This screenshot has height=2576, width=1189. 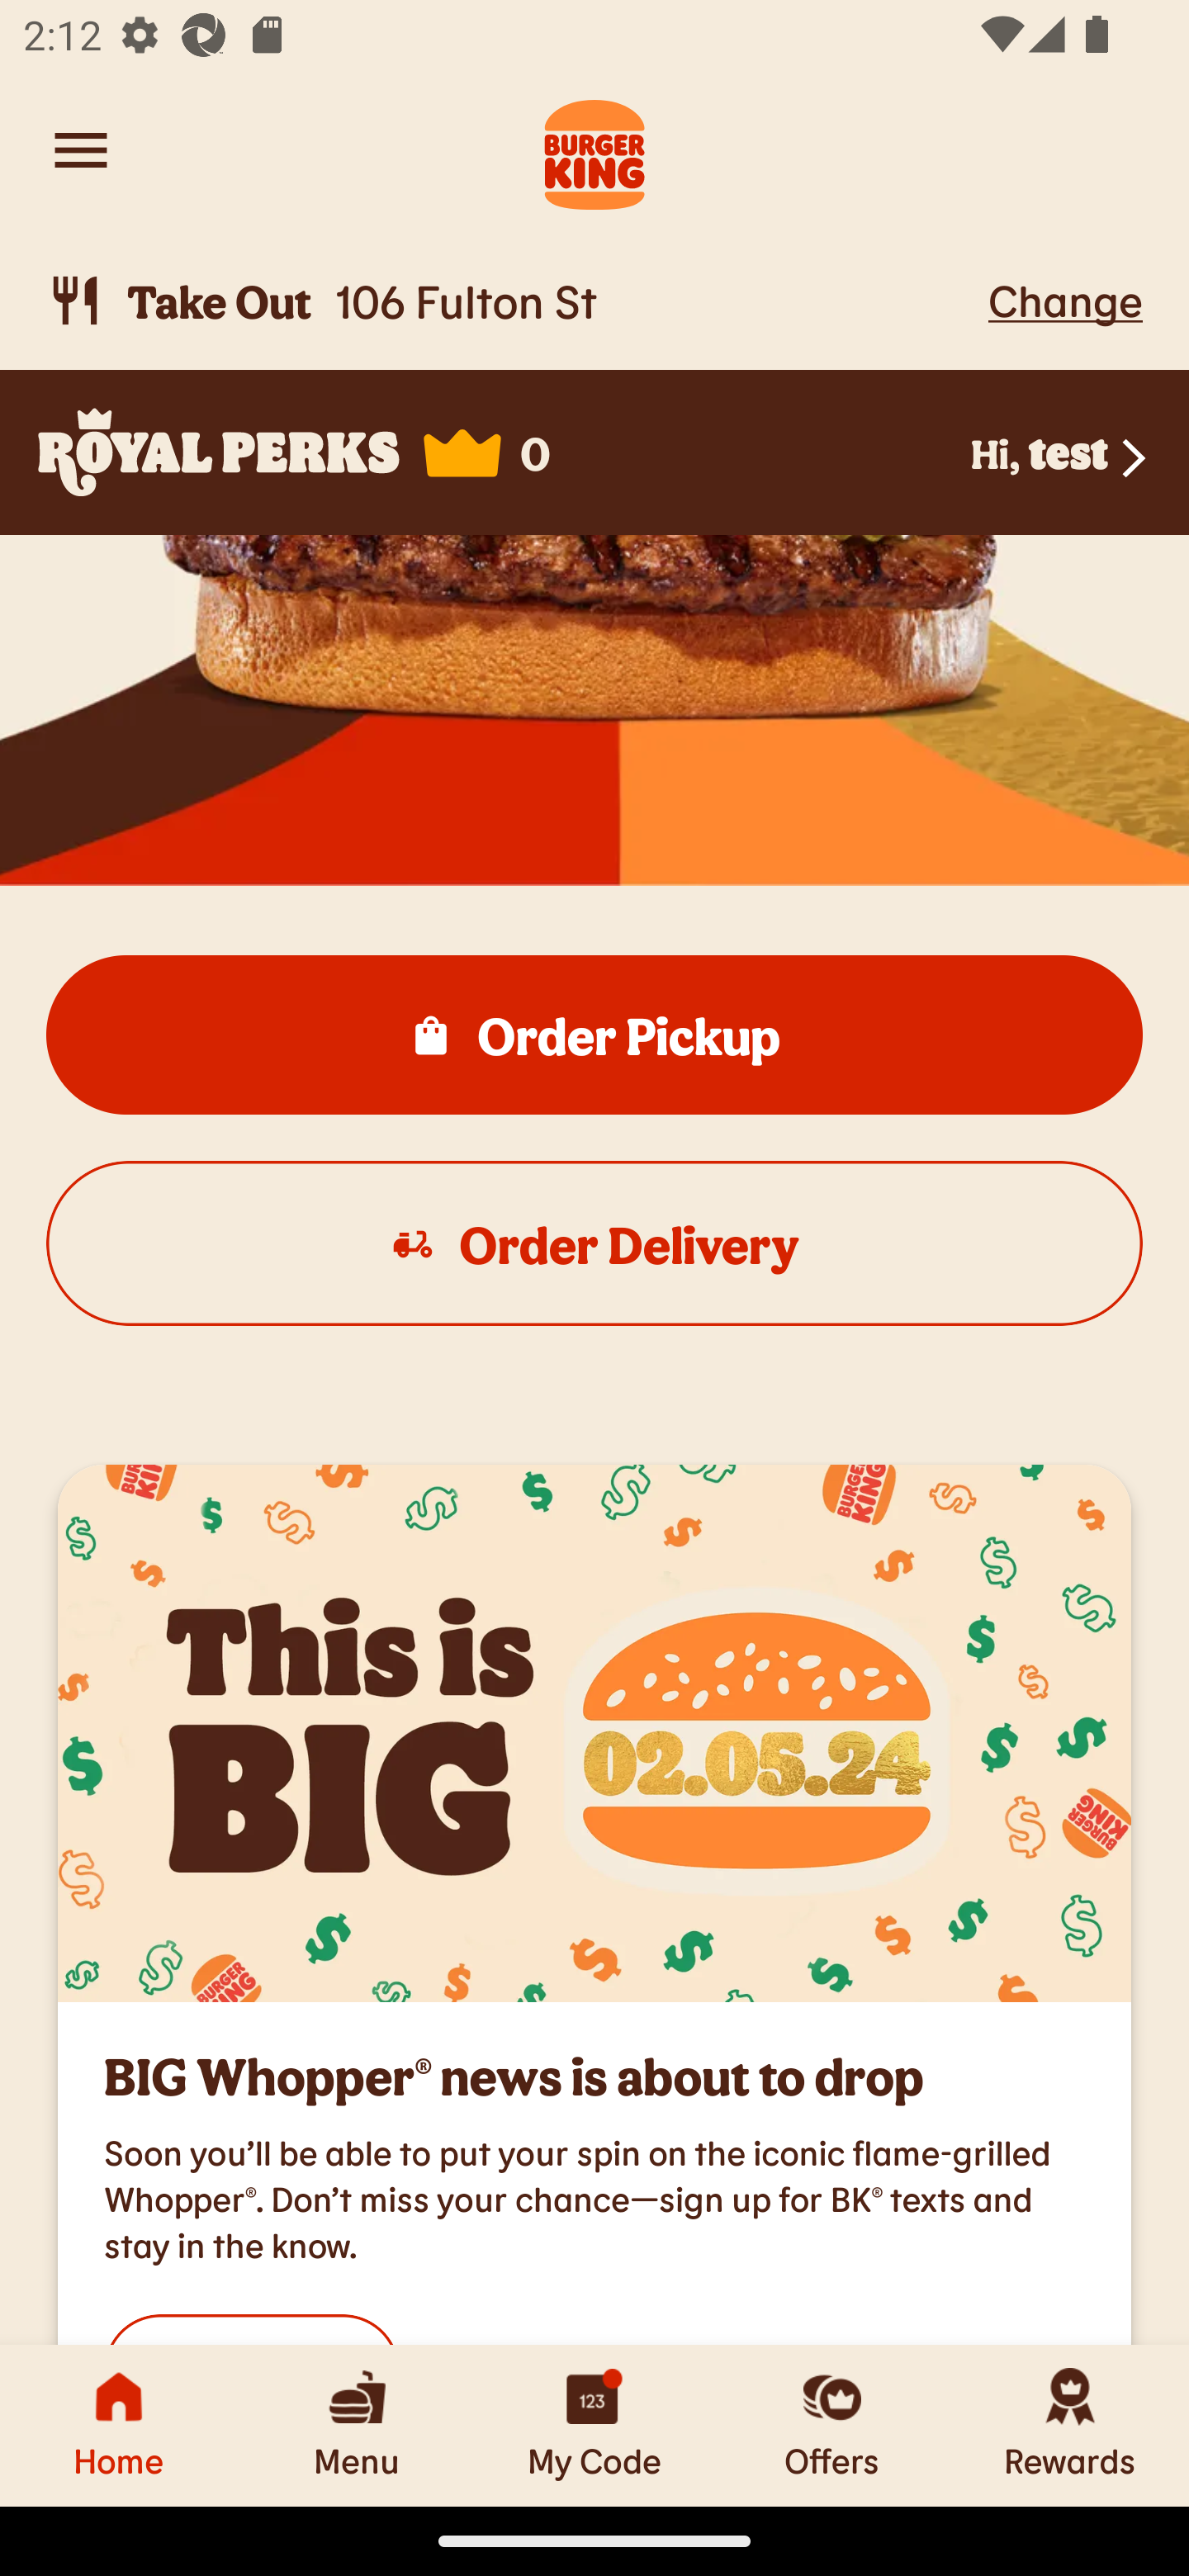 I want to click on Navigate to account menu , so click(x=81, y=150).